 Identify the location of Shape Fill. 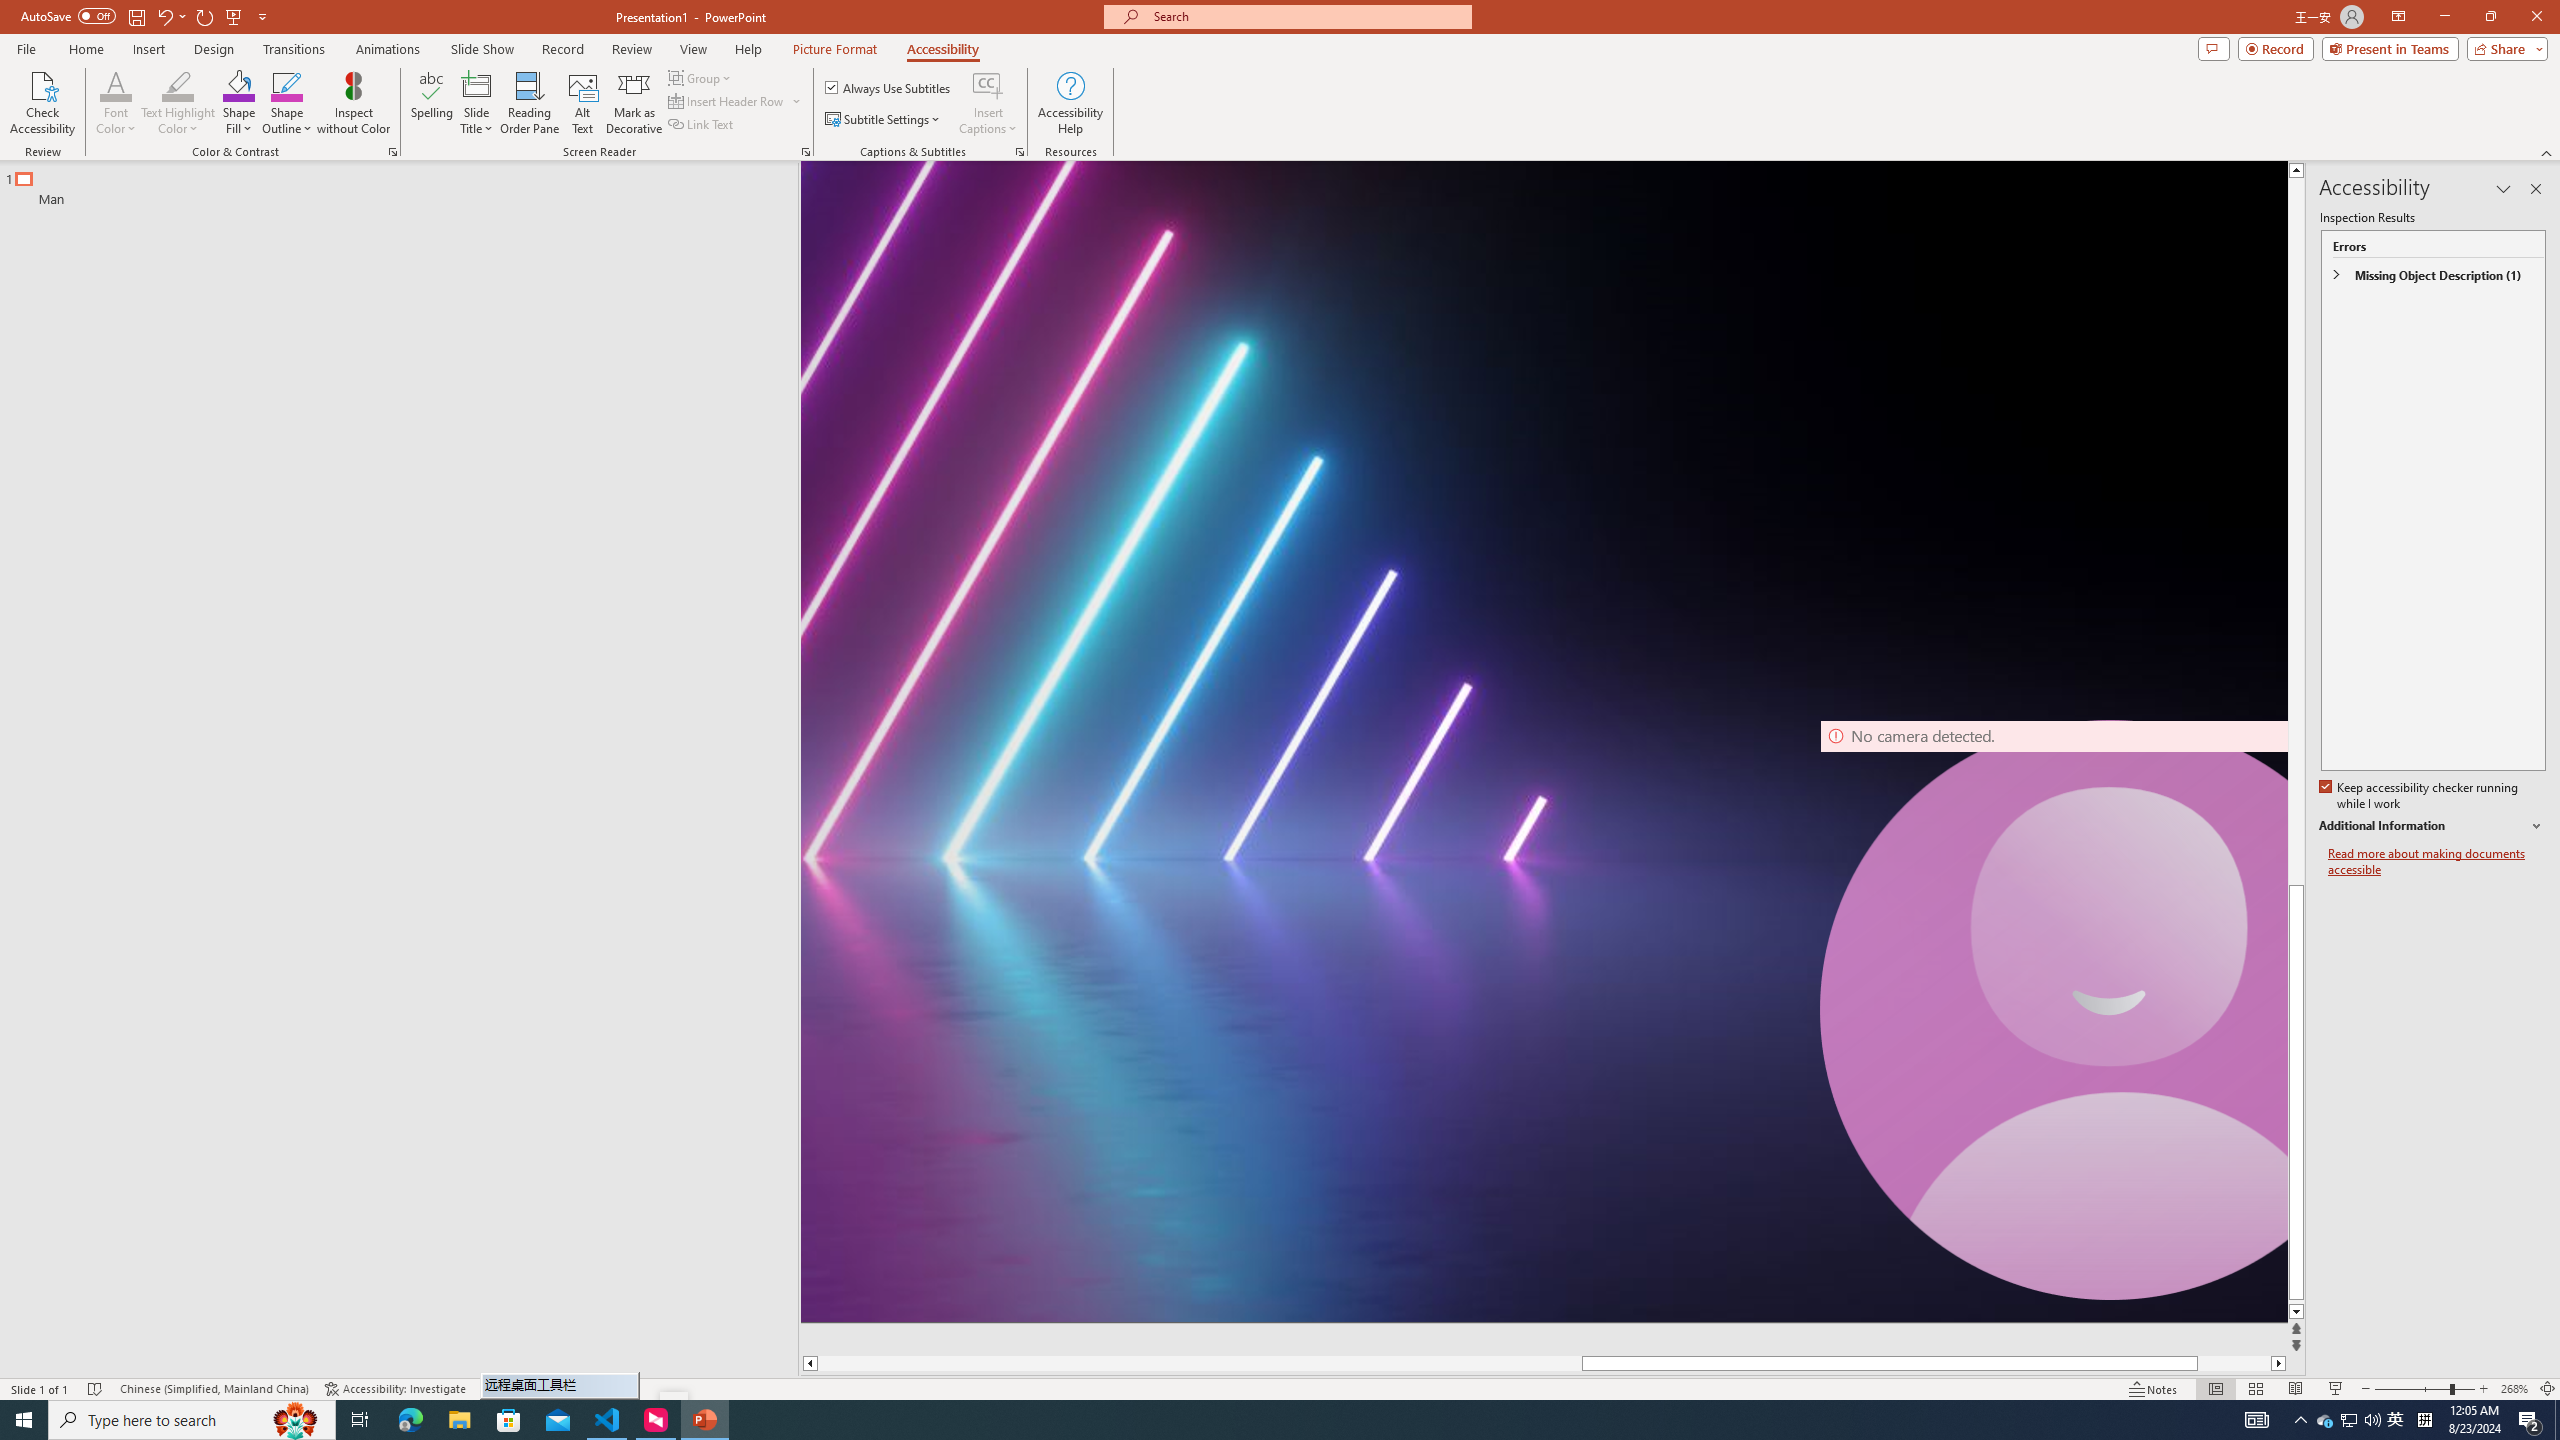
(239, 103).